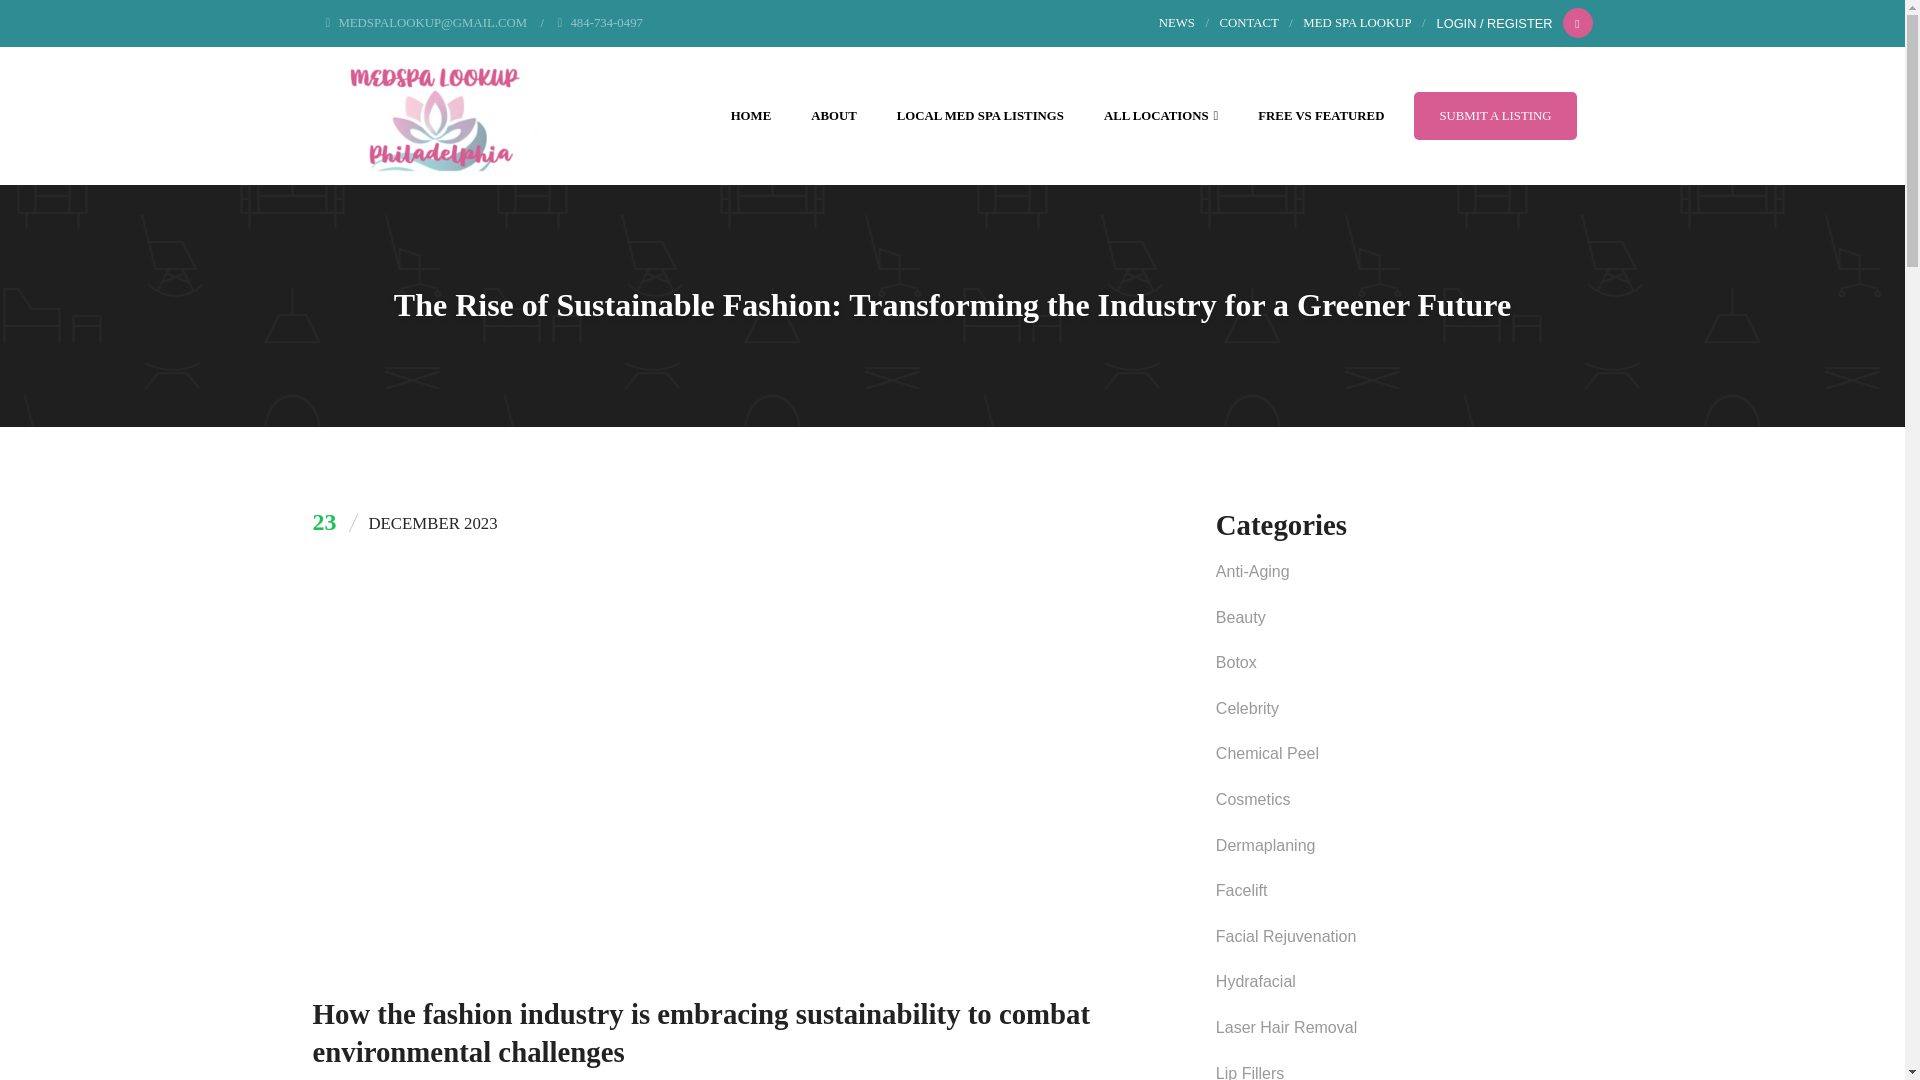  Describe the element at coordinates (600, 23) in the screenshot. I see `484-734-0497` at that location.